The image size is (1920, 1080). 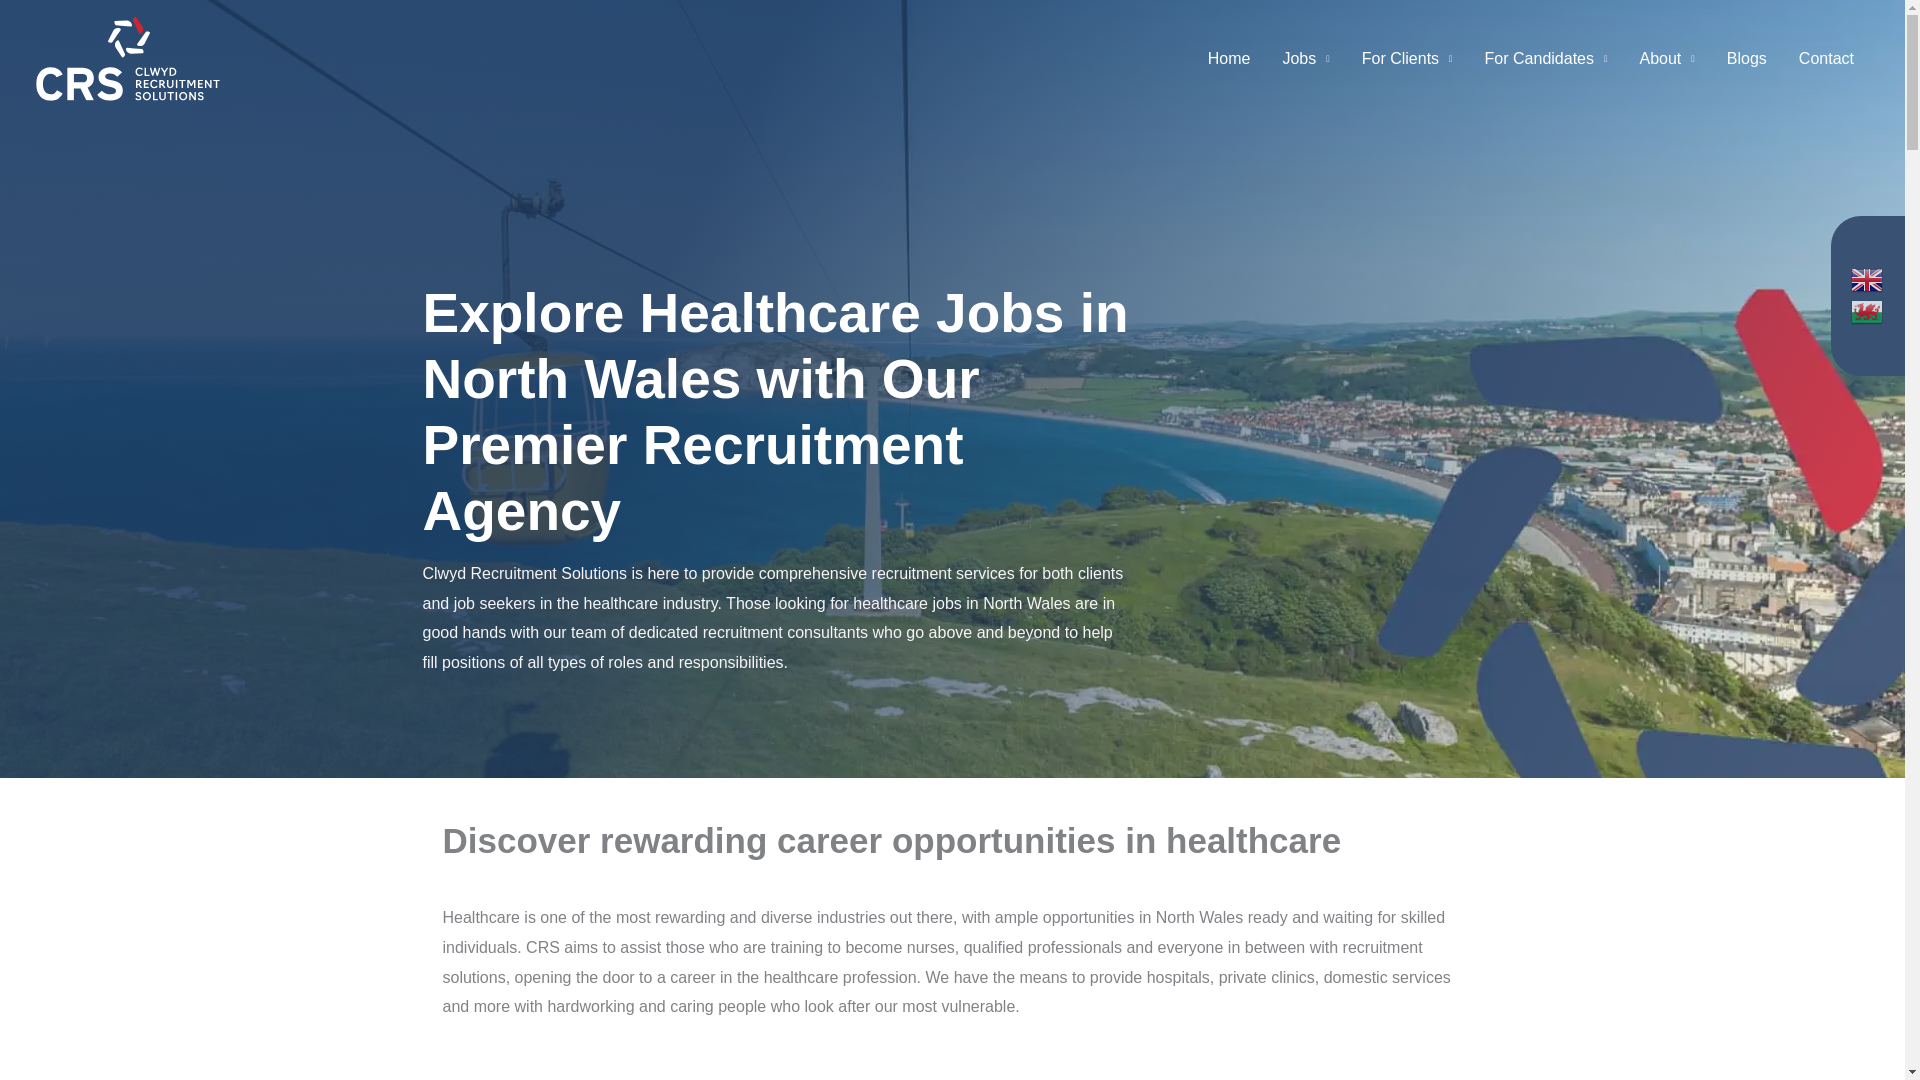 What do you see at coordinates (1546, 58) in the screenshot?
I see `For Candidates` at bounding box center [1546, 58].